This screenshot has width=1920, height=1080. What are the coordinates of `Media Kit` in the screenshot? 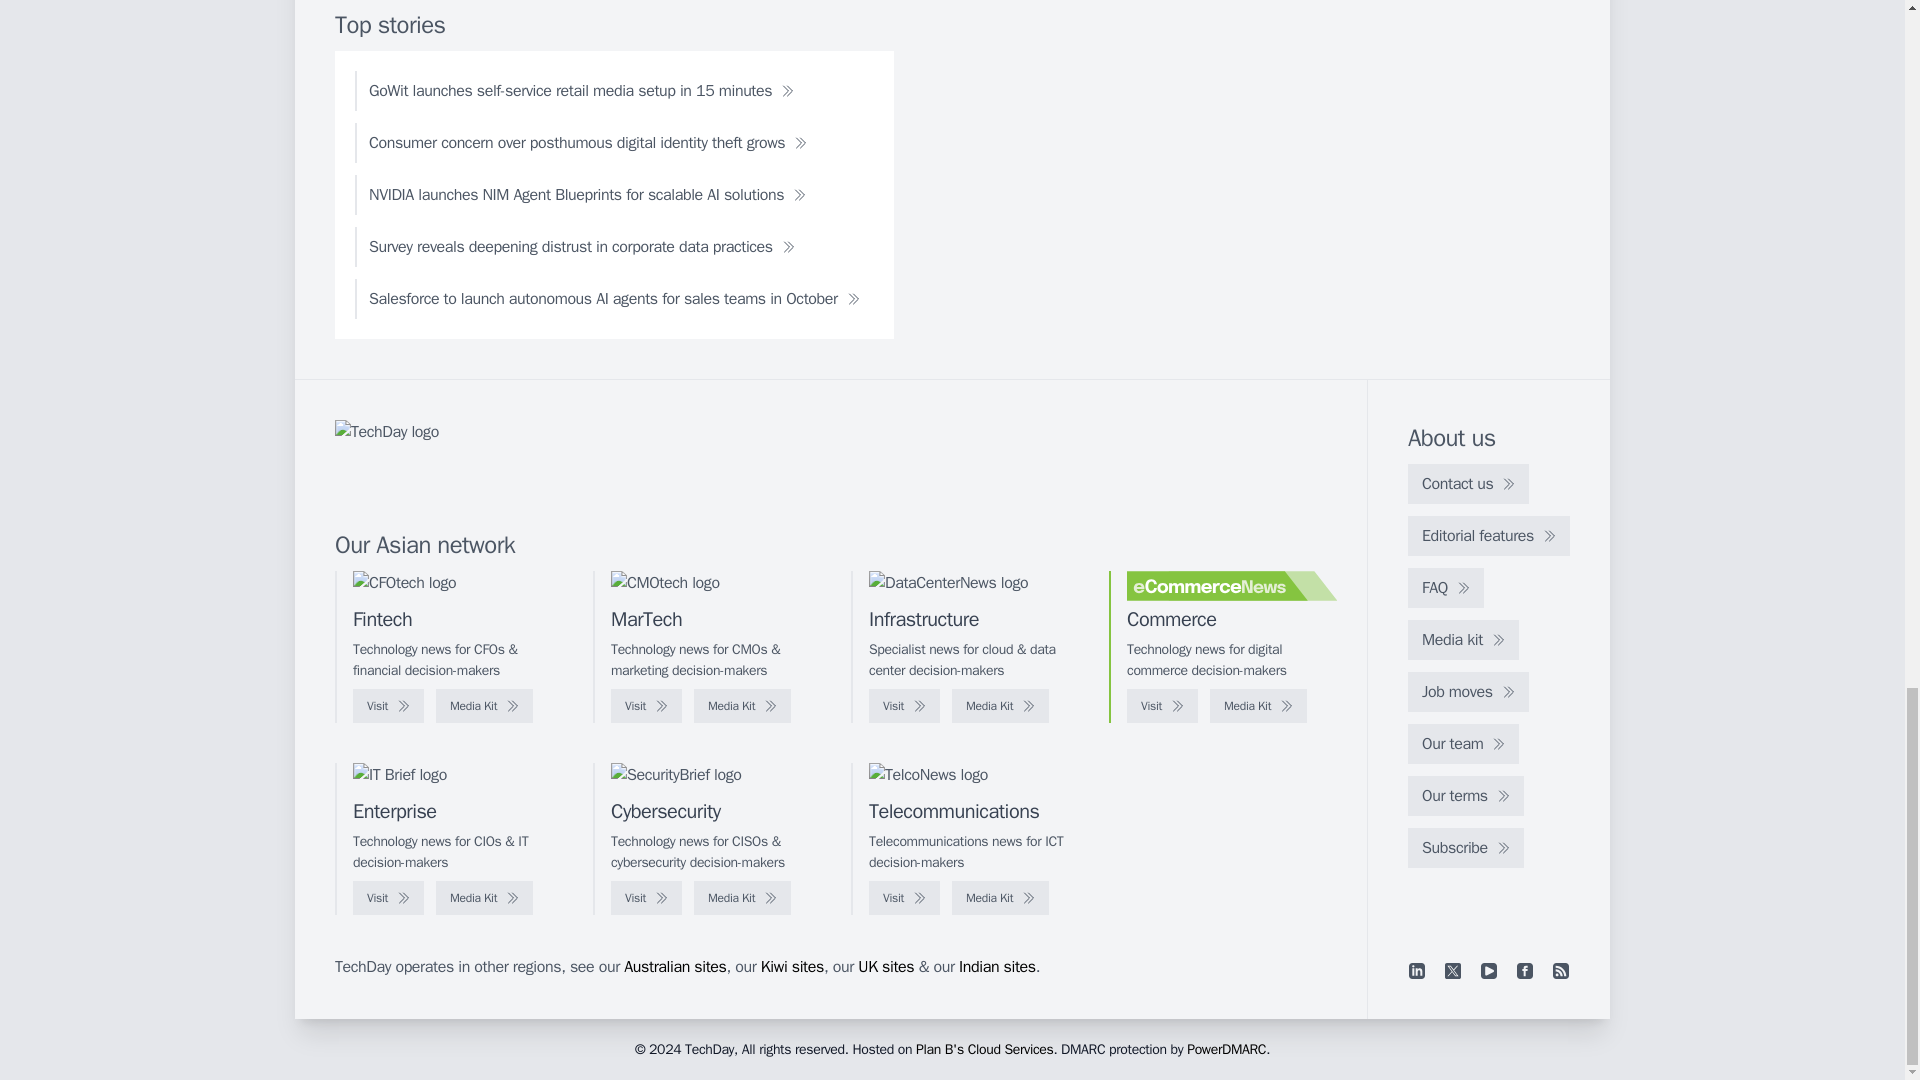 It's located at (742, 706).